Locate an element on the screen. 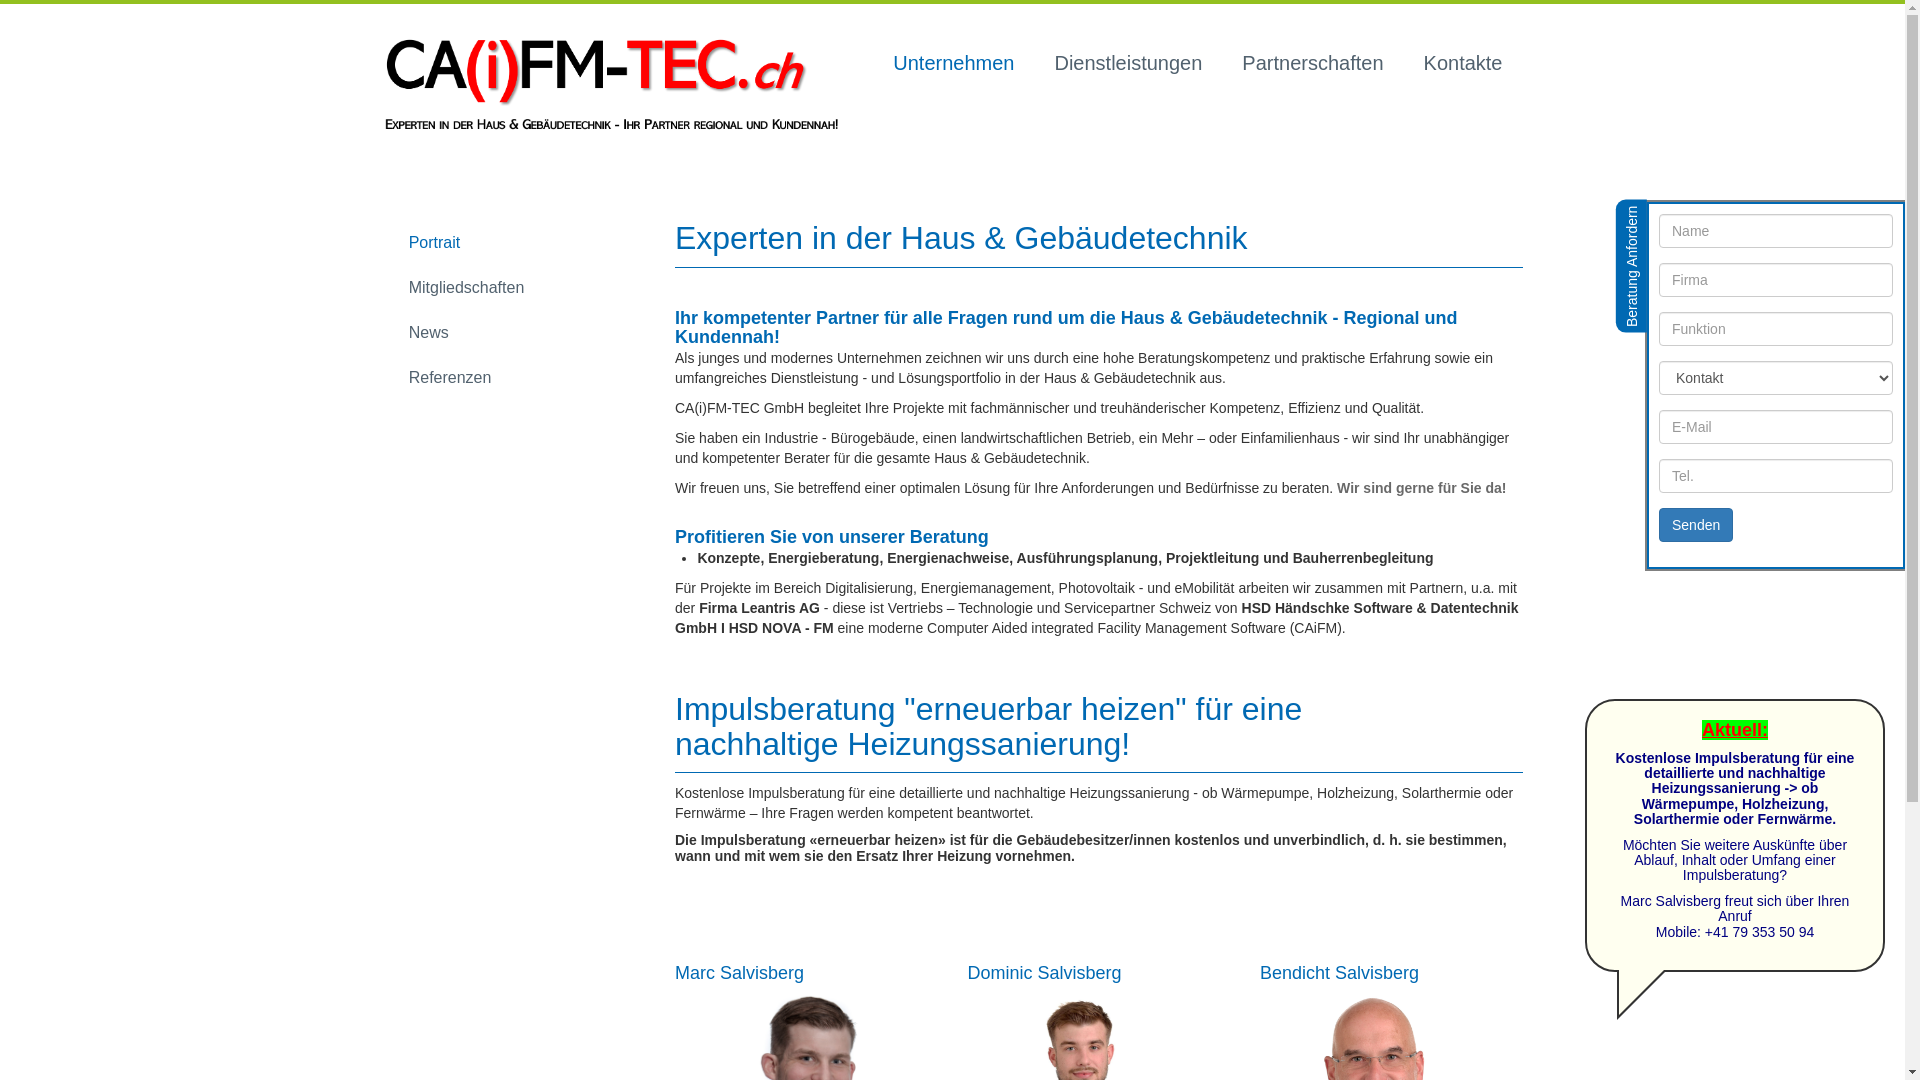 The image size is (1920, 1080). Beratung Anfordern is located at coordinates (1682, 216).